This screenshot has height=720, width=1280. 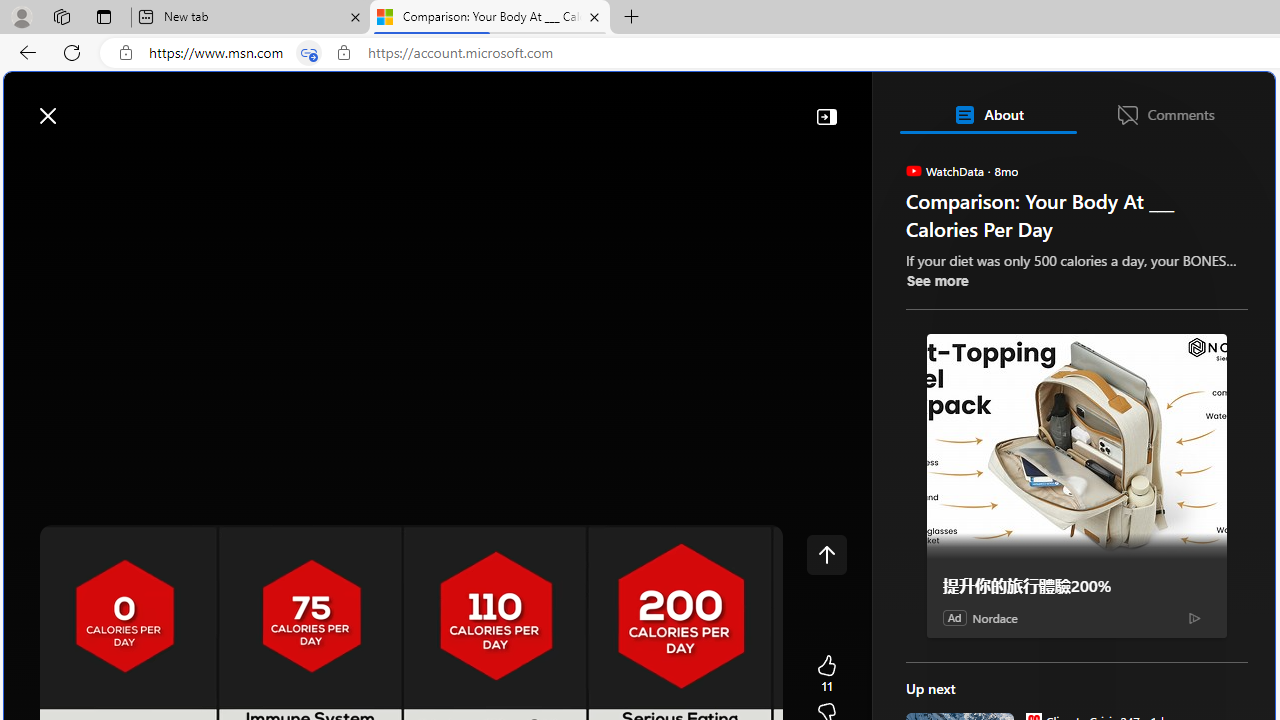 What do you see at coordinates (82, 106) in the screenshot?
I see `Skip to footer` at bounding box center [82, 106].